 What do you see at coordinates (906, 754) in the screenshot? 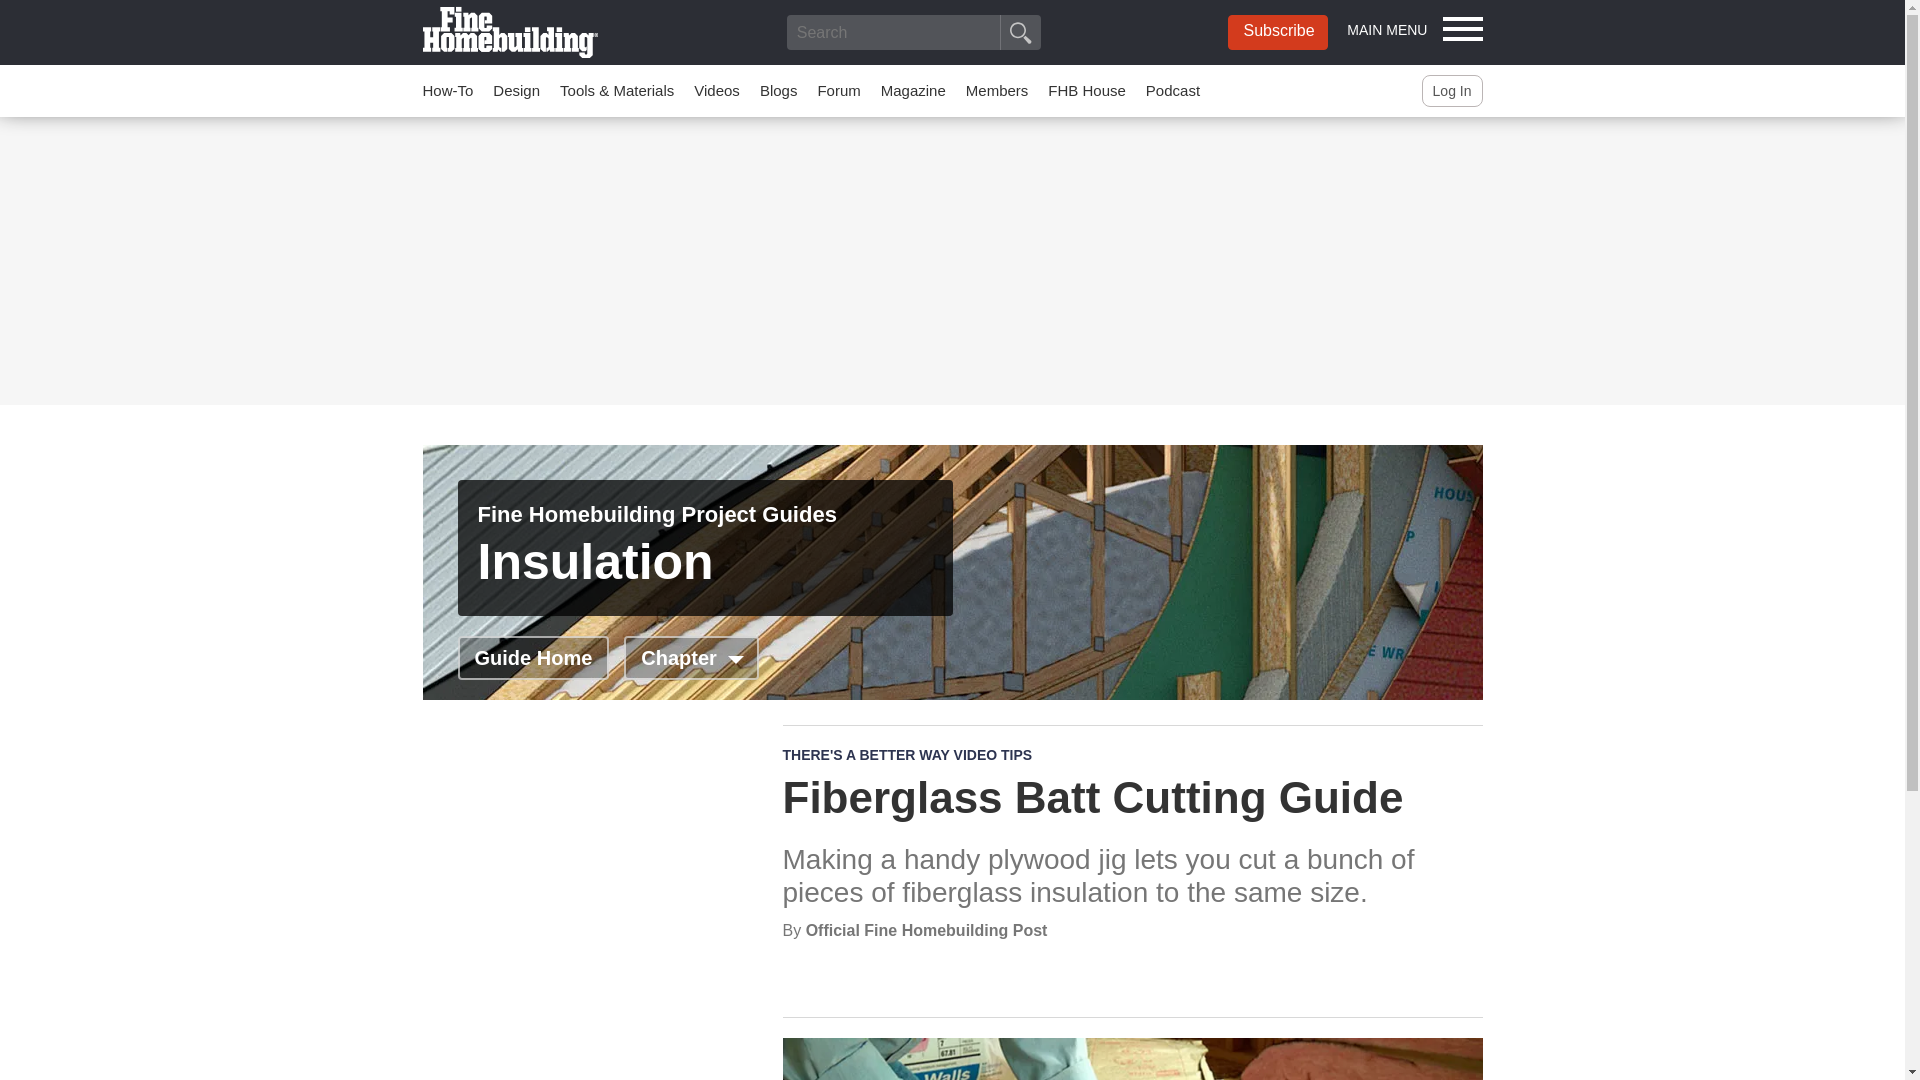
I see `THERE'S A BETTER WAY VIDEO TIPS` at bounding box center [906, 754].